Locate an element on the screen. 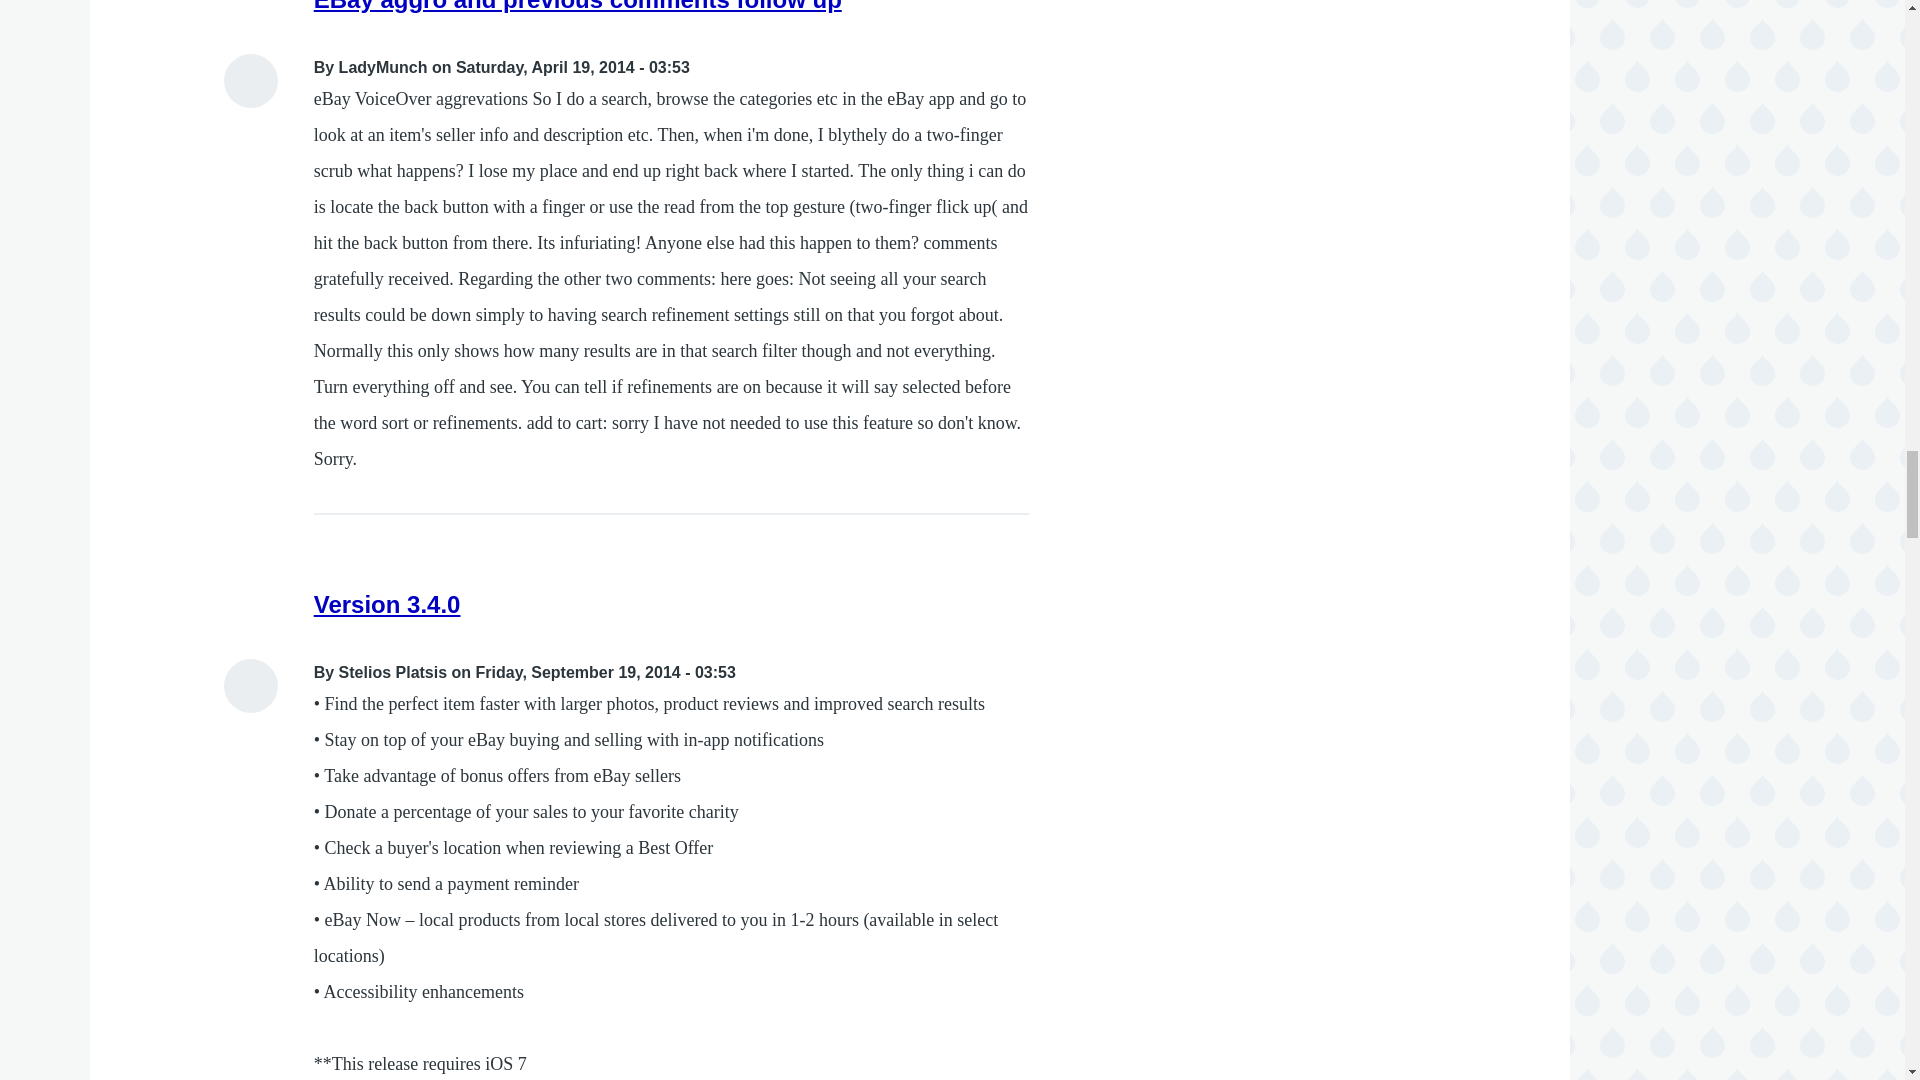  EBay aggro and previous comments follow up is located at coordinates (578, 6).